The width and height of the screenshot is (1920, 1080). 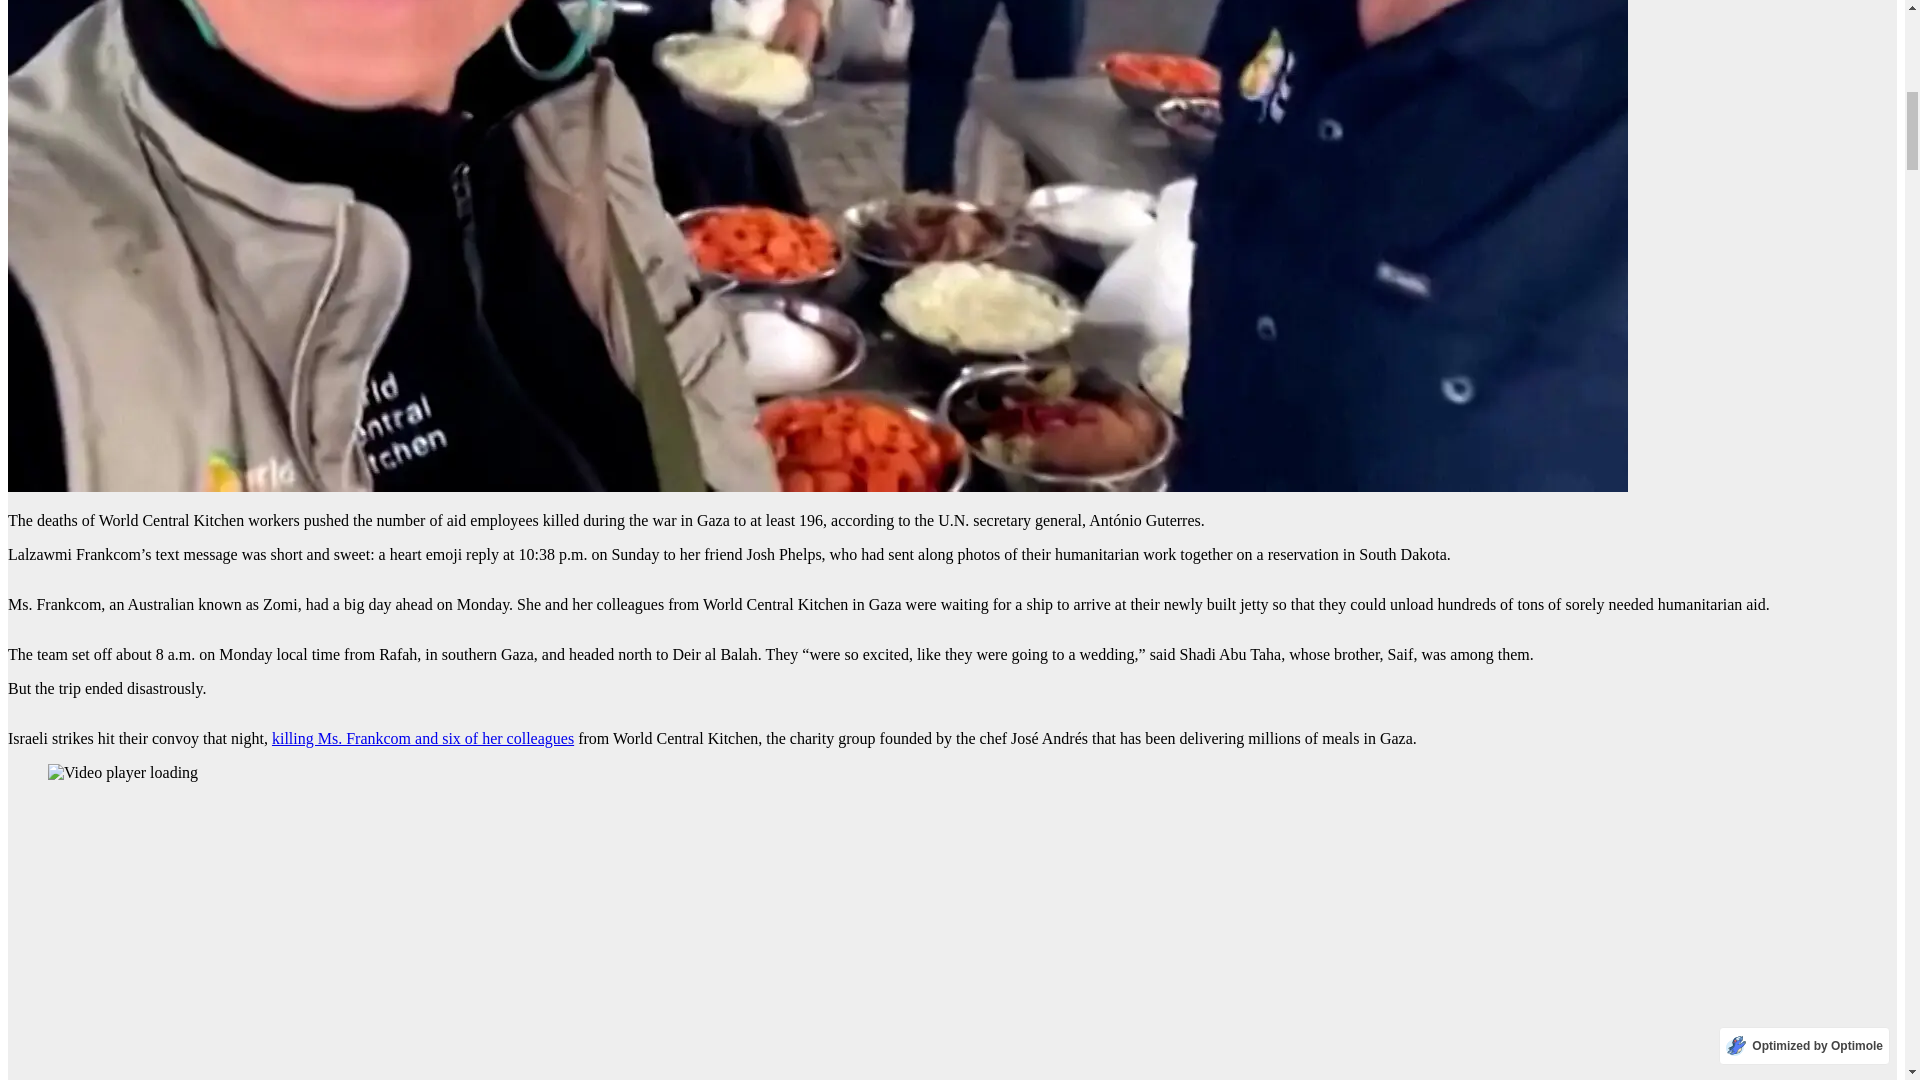 I want to click on killing Ms. Frankcom and six of her colleagues, so click(x=423, y=738).